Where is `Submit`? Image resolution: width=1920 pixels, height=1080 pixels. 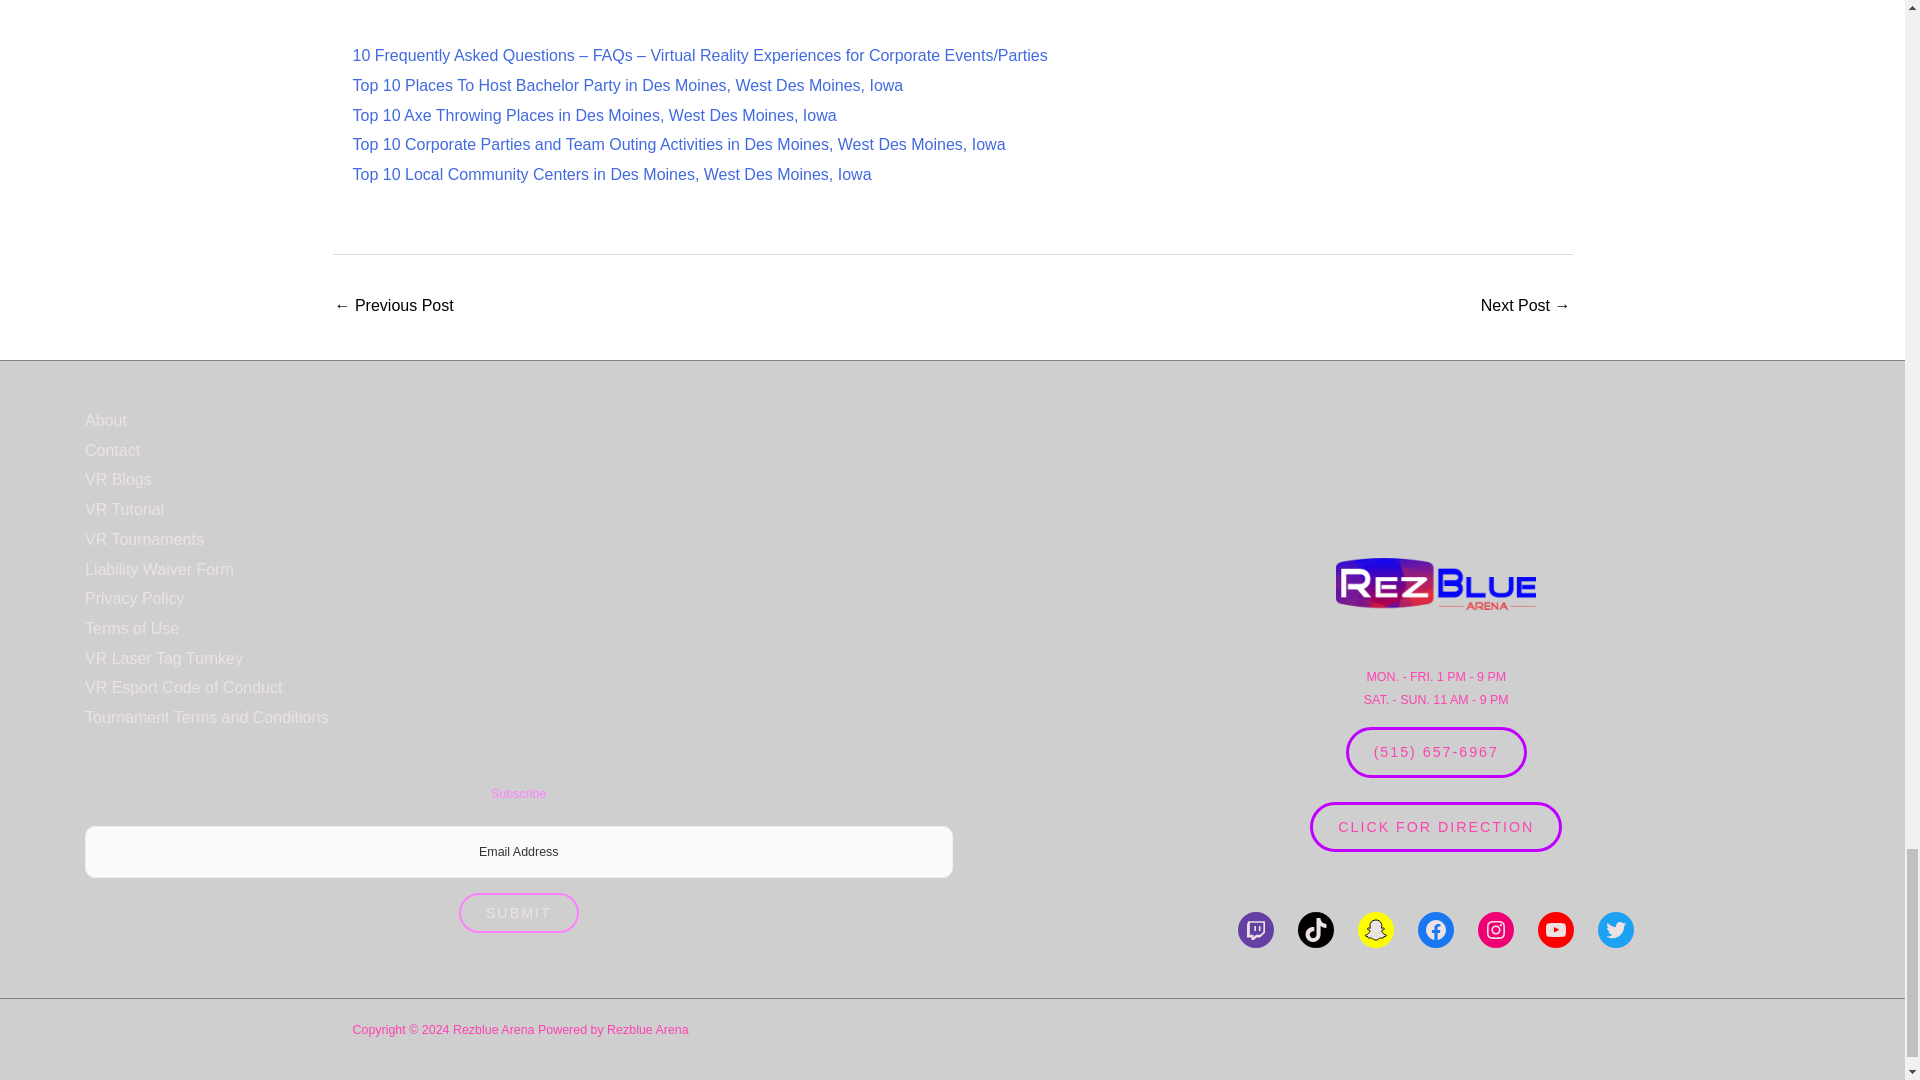
Submit is located at coordinates (518, 913).